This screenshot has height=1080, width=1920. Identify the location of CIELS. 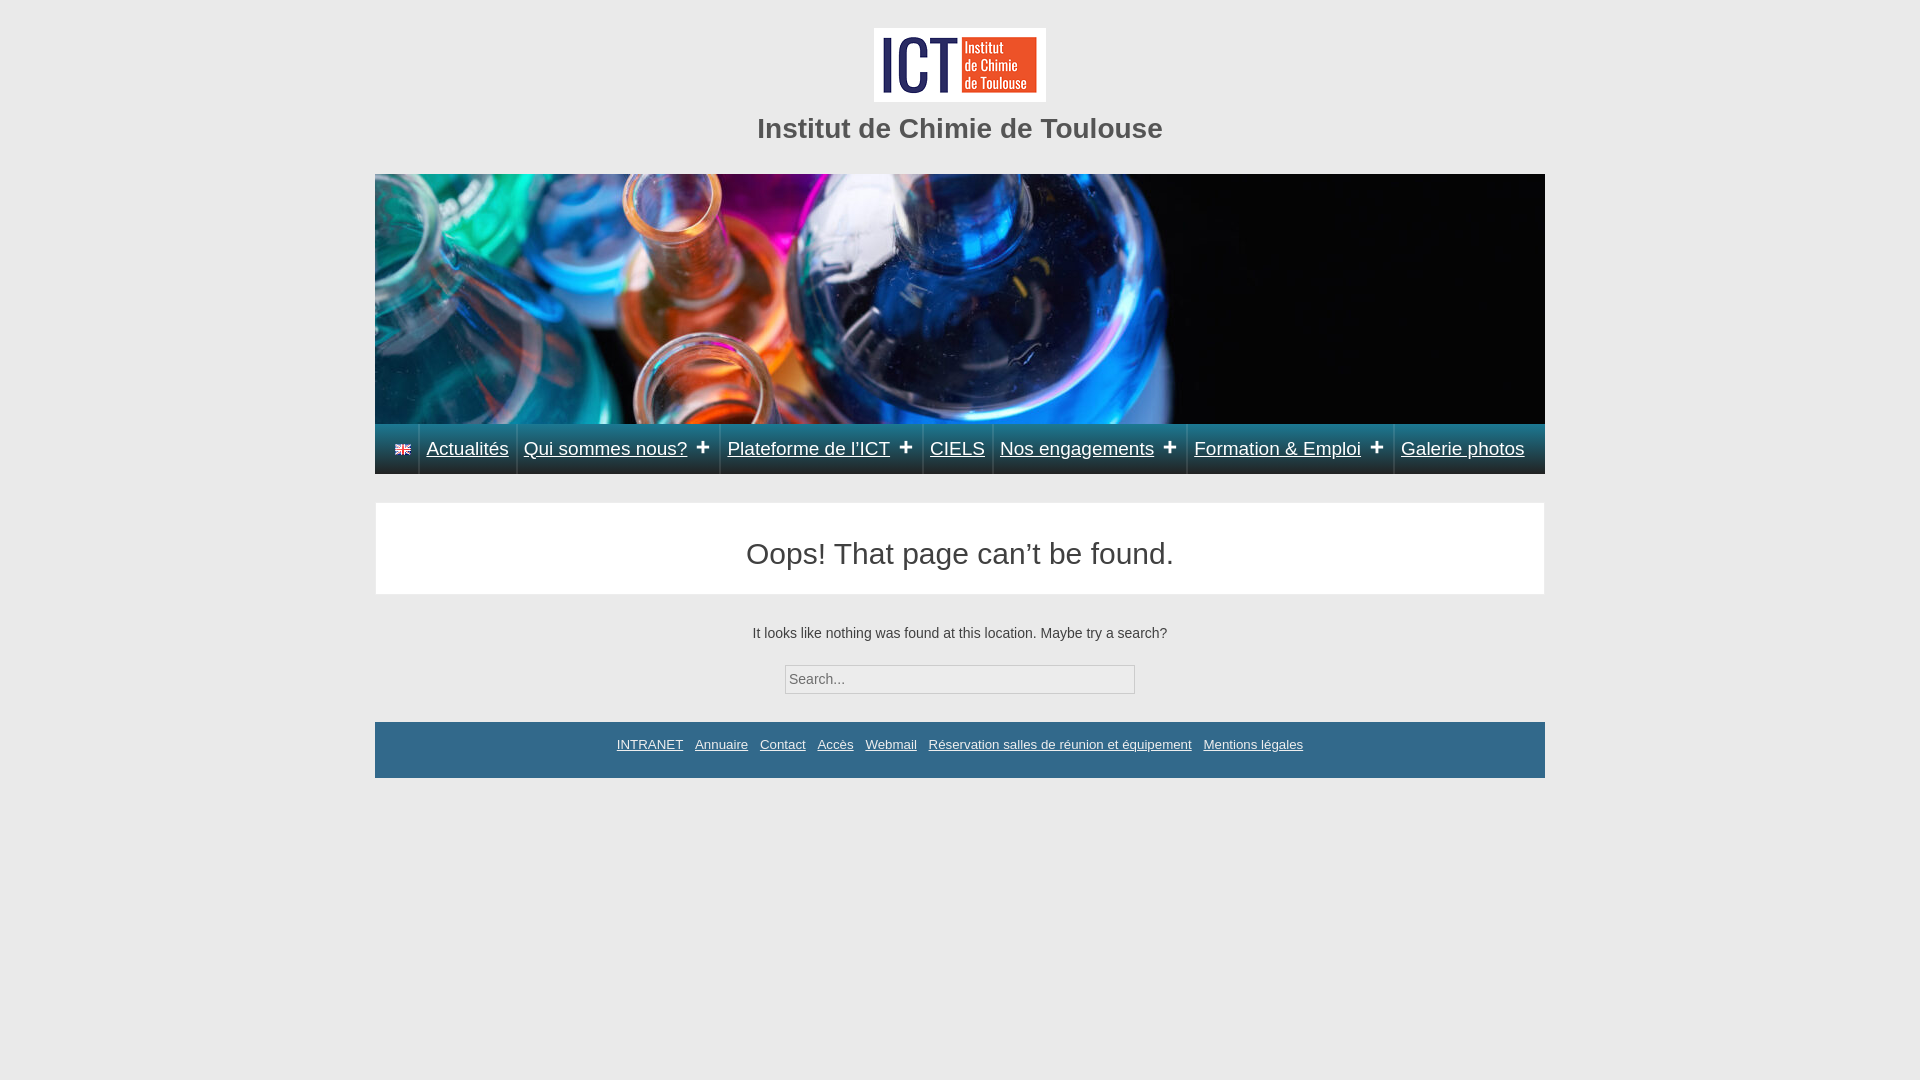
(958, 449).